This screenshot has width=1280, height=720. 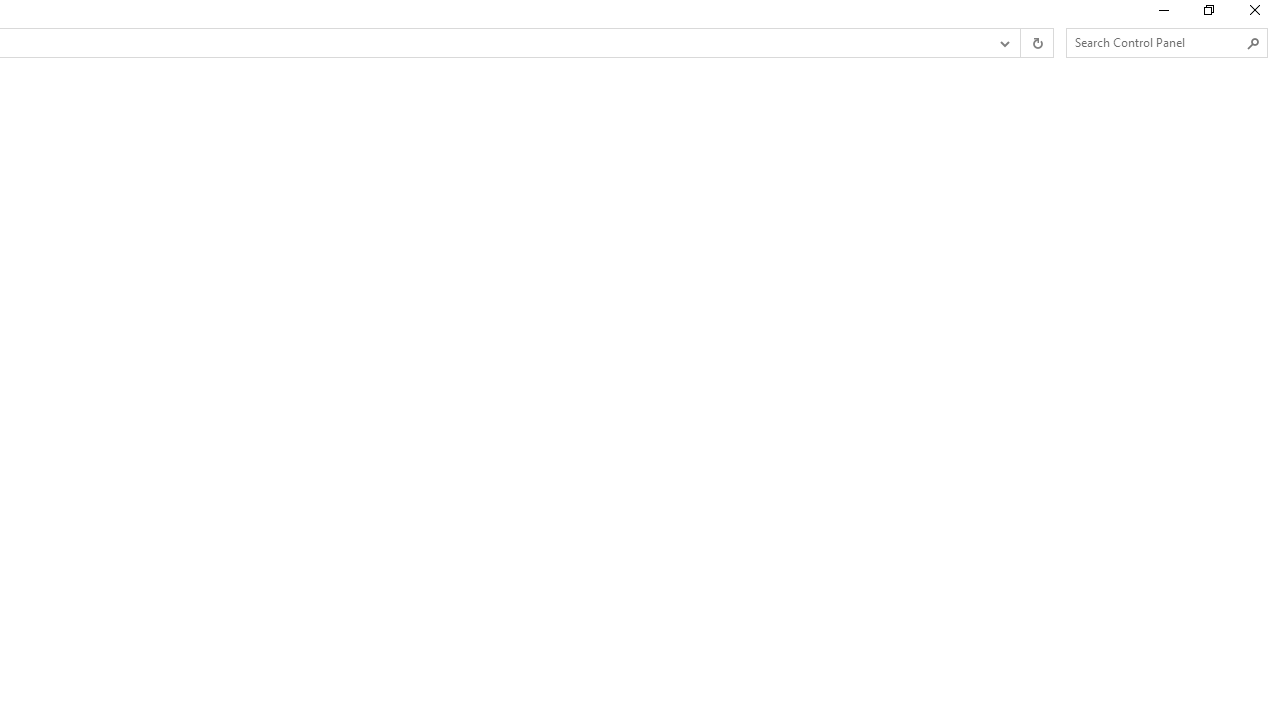 I want to click on Refresh "Network and Sharing Center" (F5), so click(x=1036, y=43).